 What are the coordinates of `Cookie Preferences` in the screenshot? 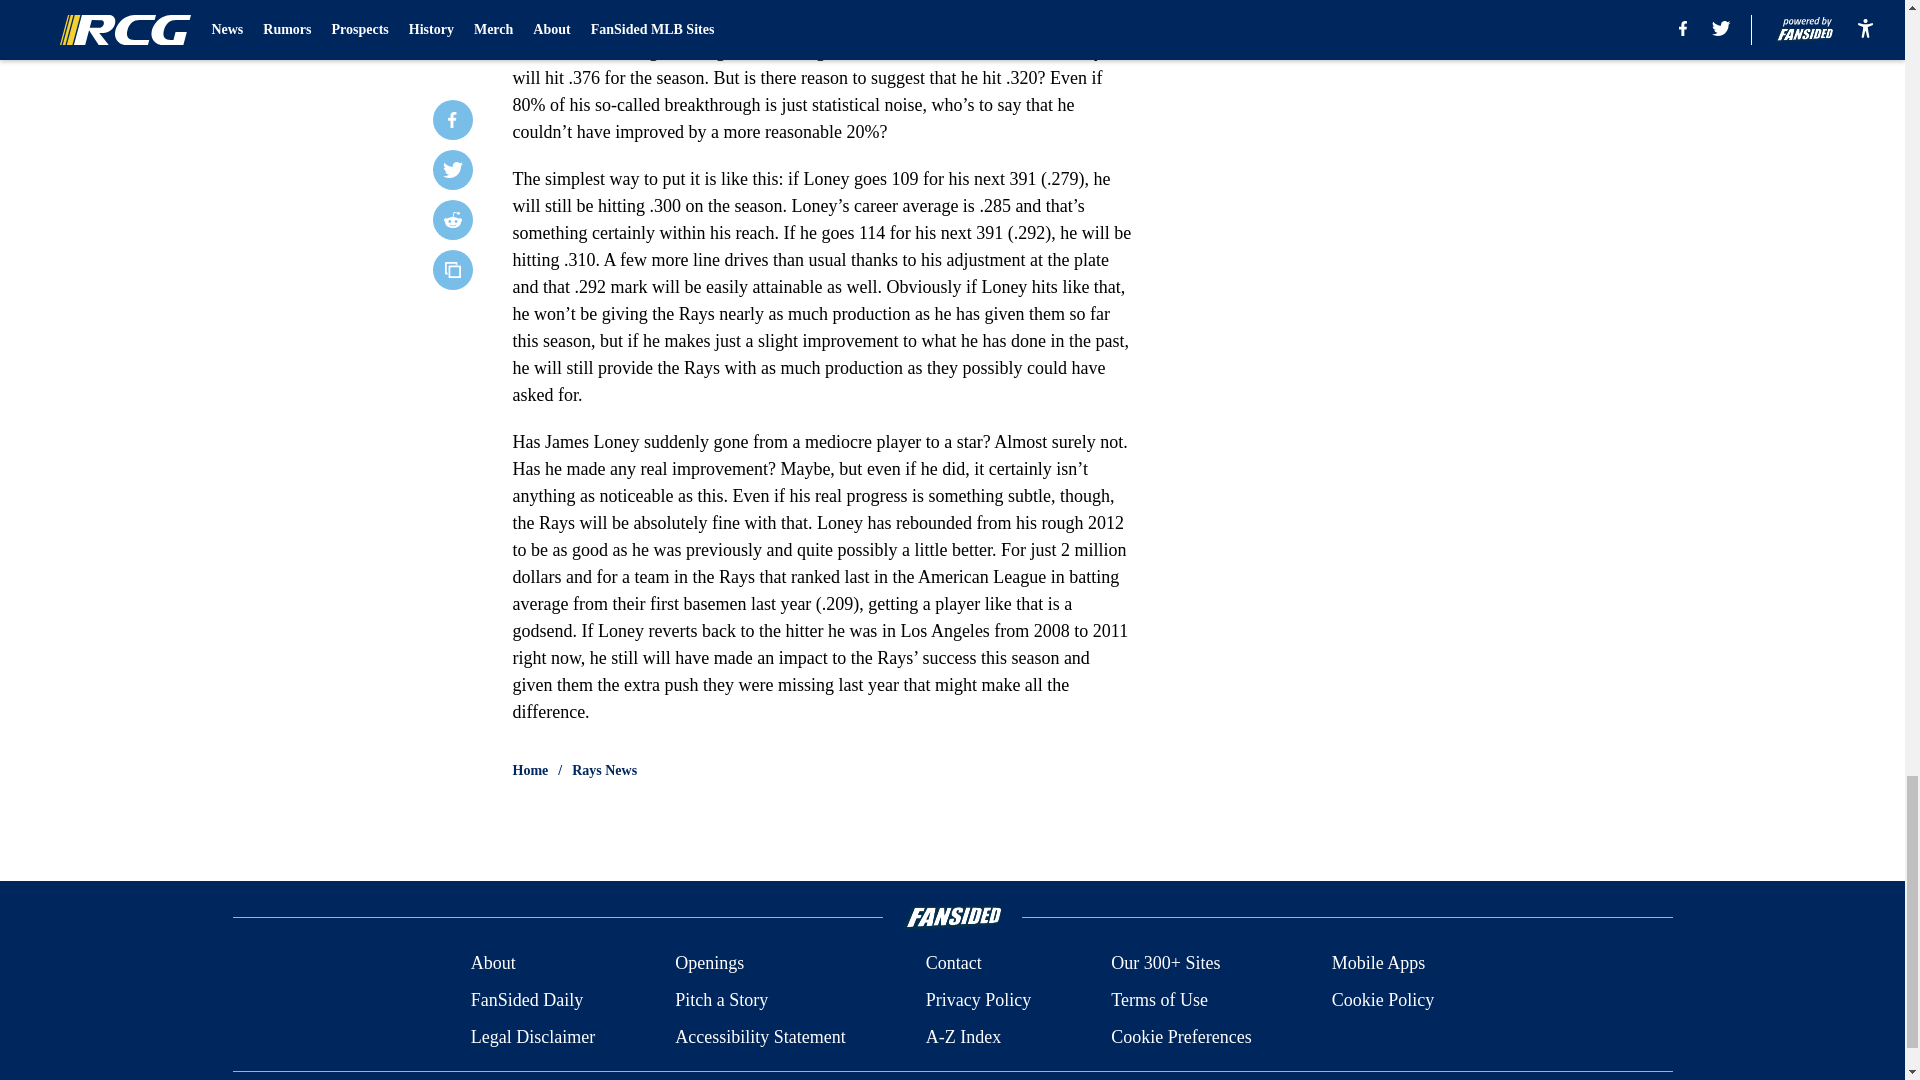 It's located at (1181, 1036).